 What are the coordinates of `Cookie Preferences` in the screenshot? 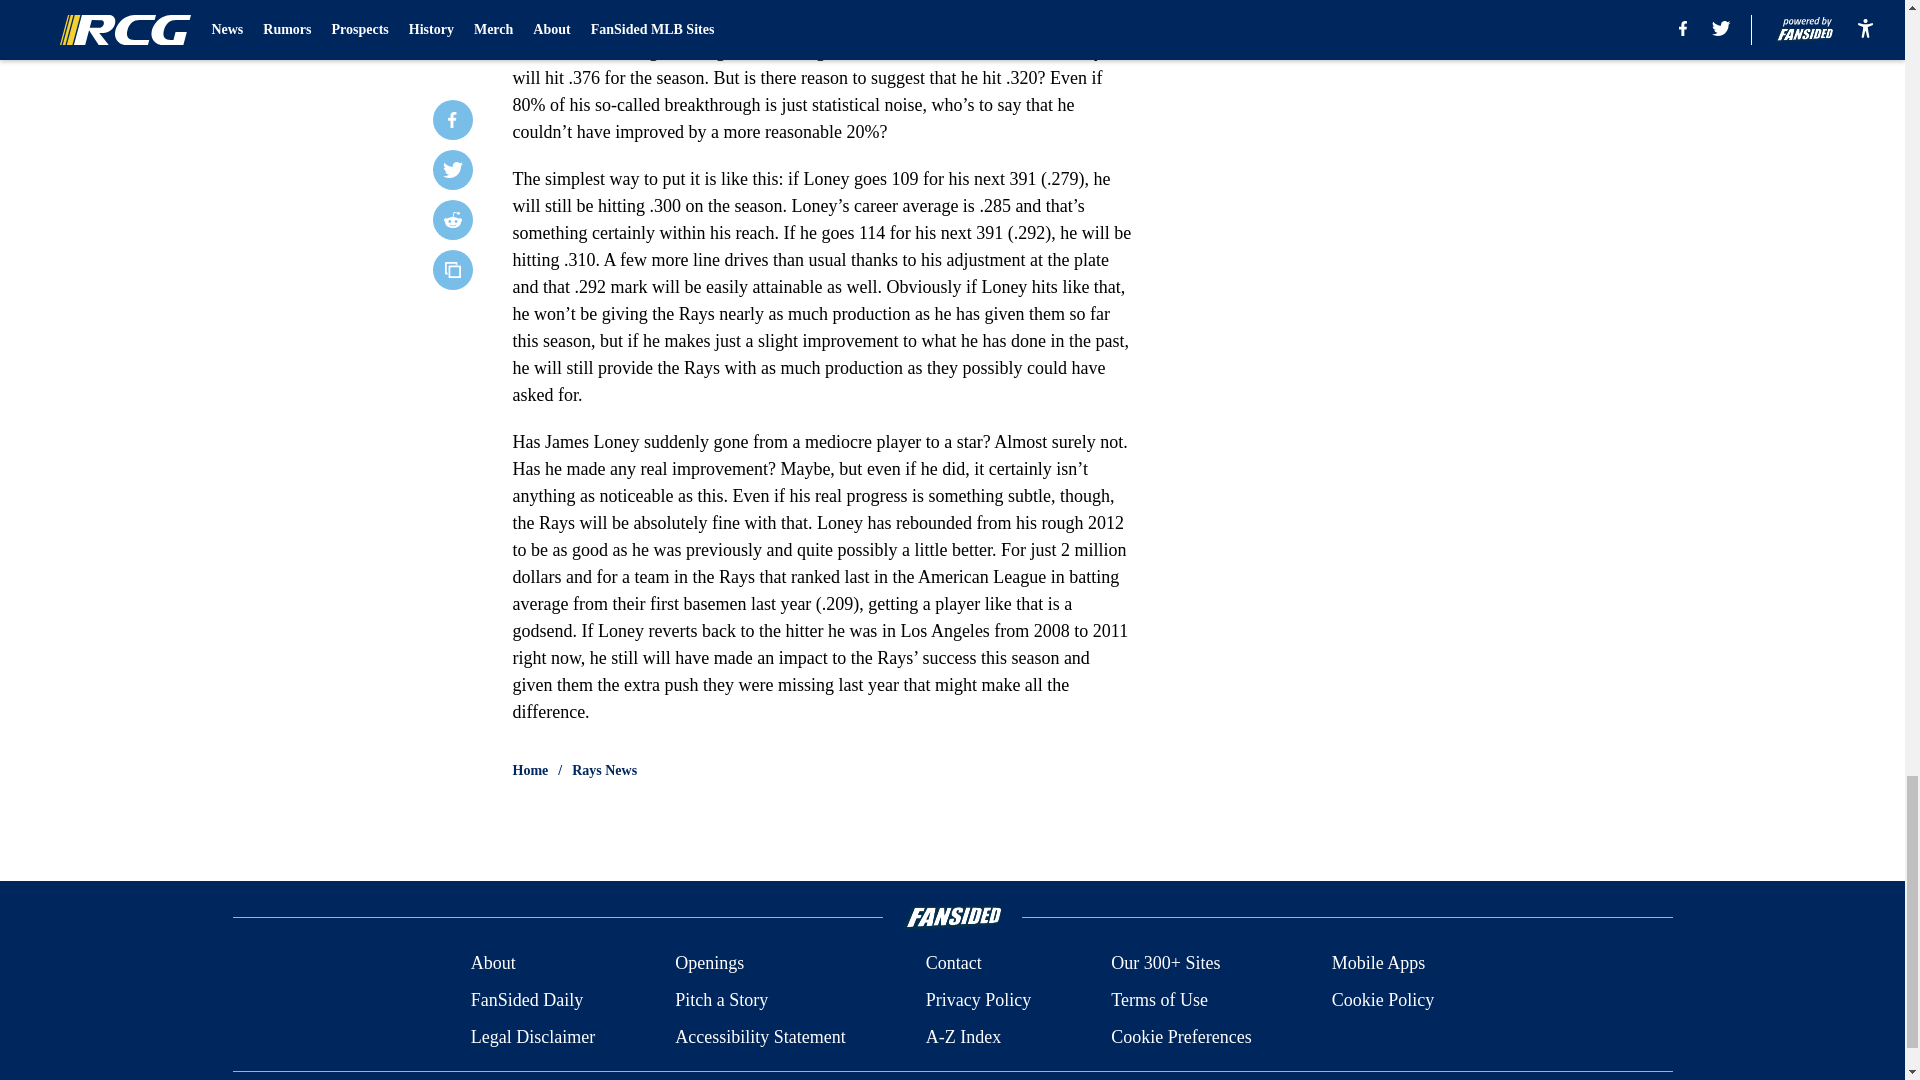 It's located at (1181, 1036).